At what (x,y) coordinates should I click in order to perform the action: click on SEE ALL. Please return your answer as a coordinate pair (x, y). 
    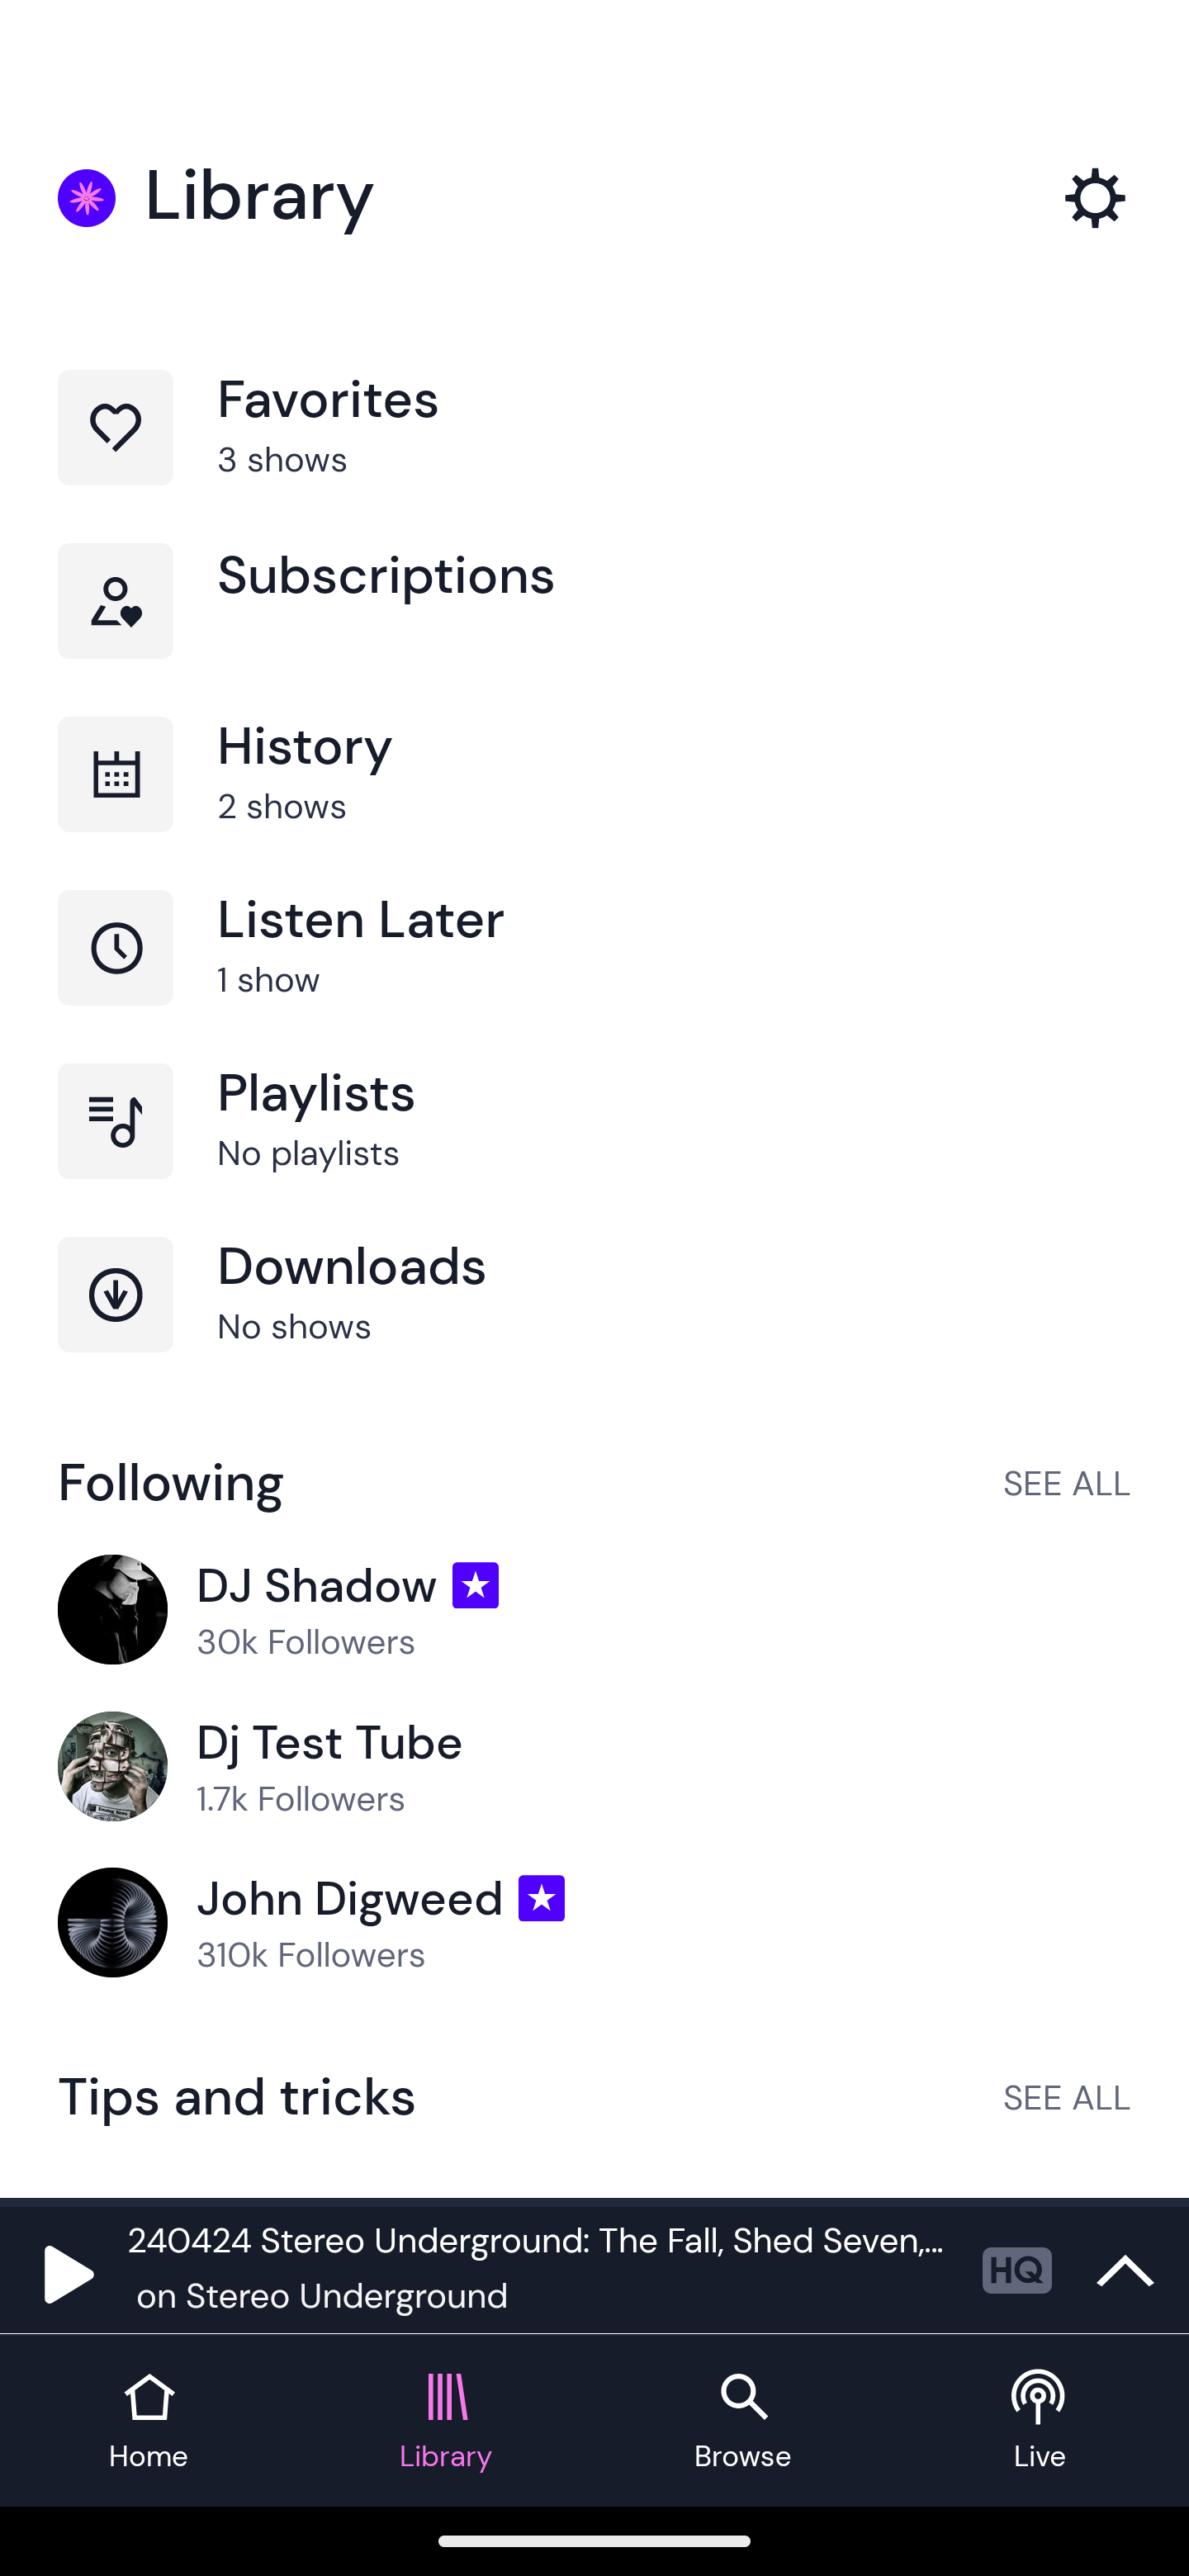
    Looking at the image, I should click on (1067, 2096).